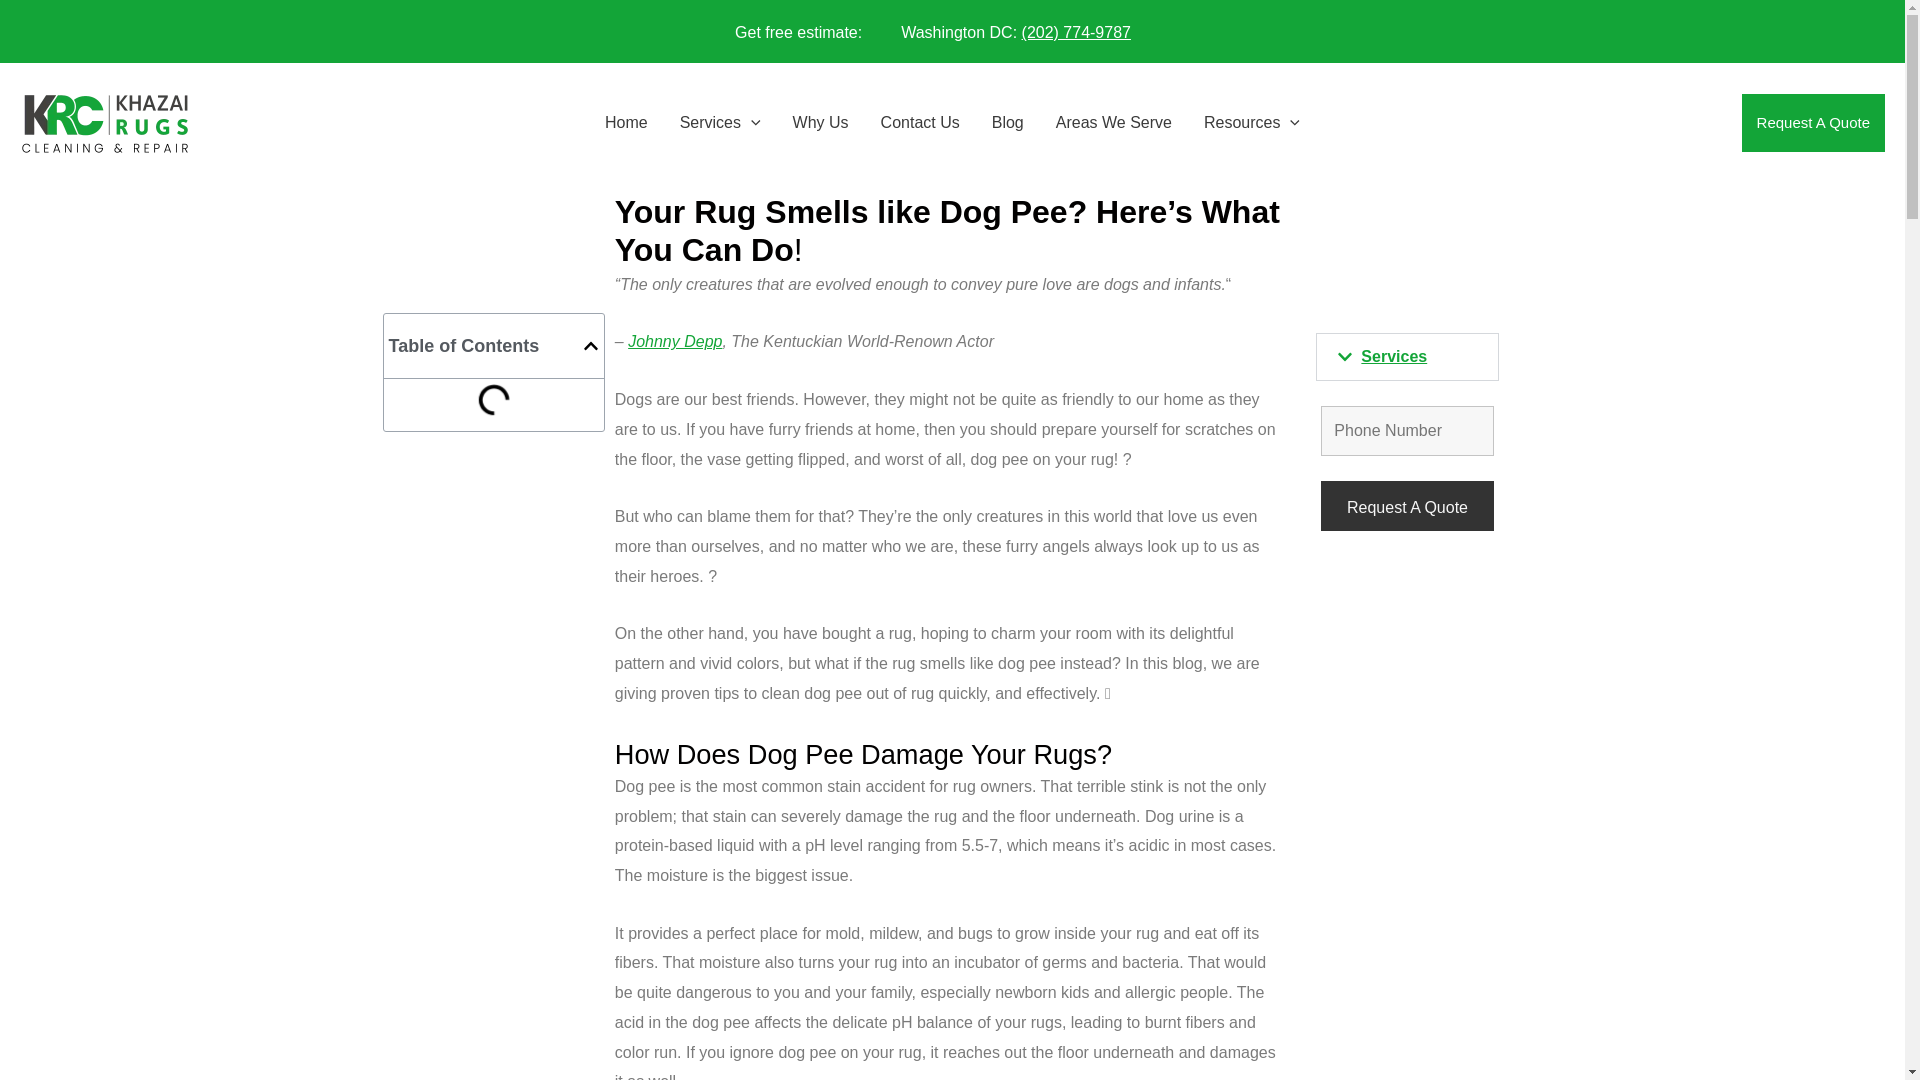 The height and width of the screenshot is (1080, 1920). I want to click on Contact Us, so click(920, 122).